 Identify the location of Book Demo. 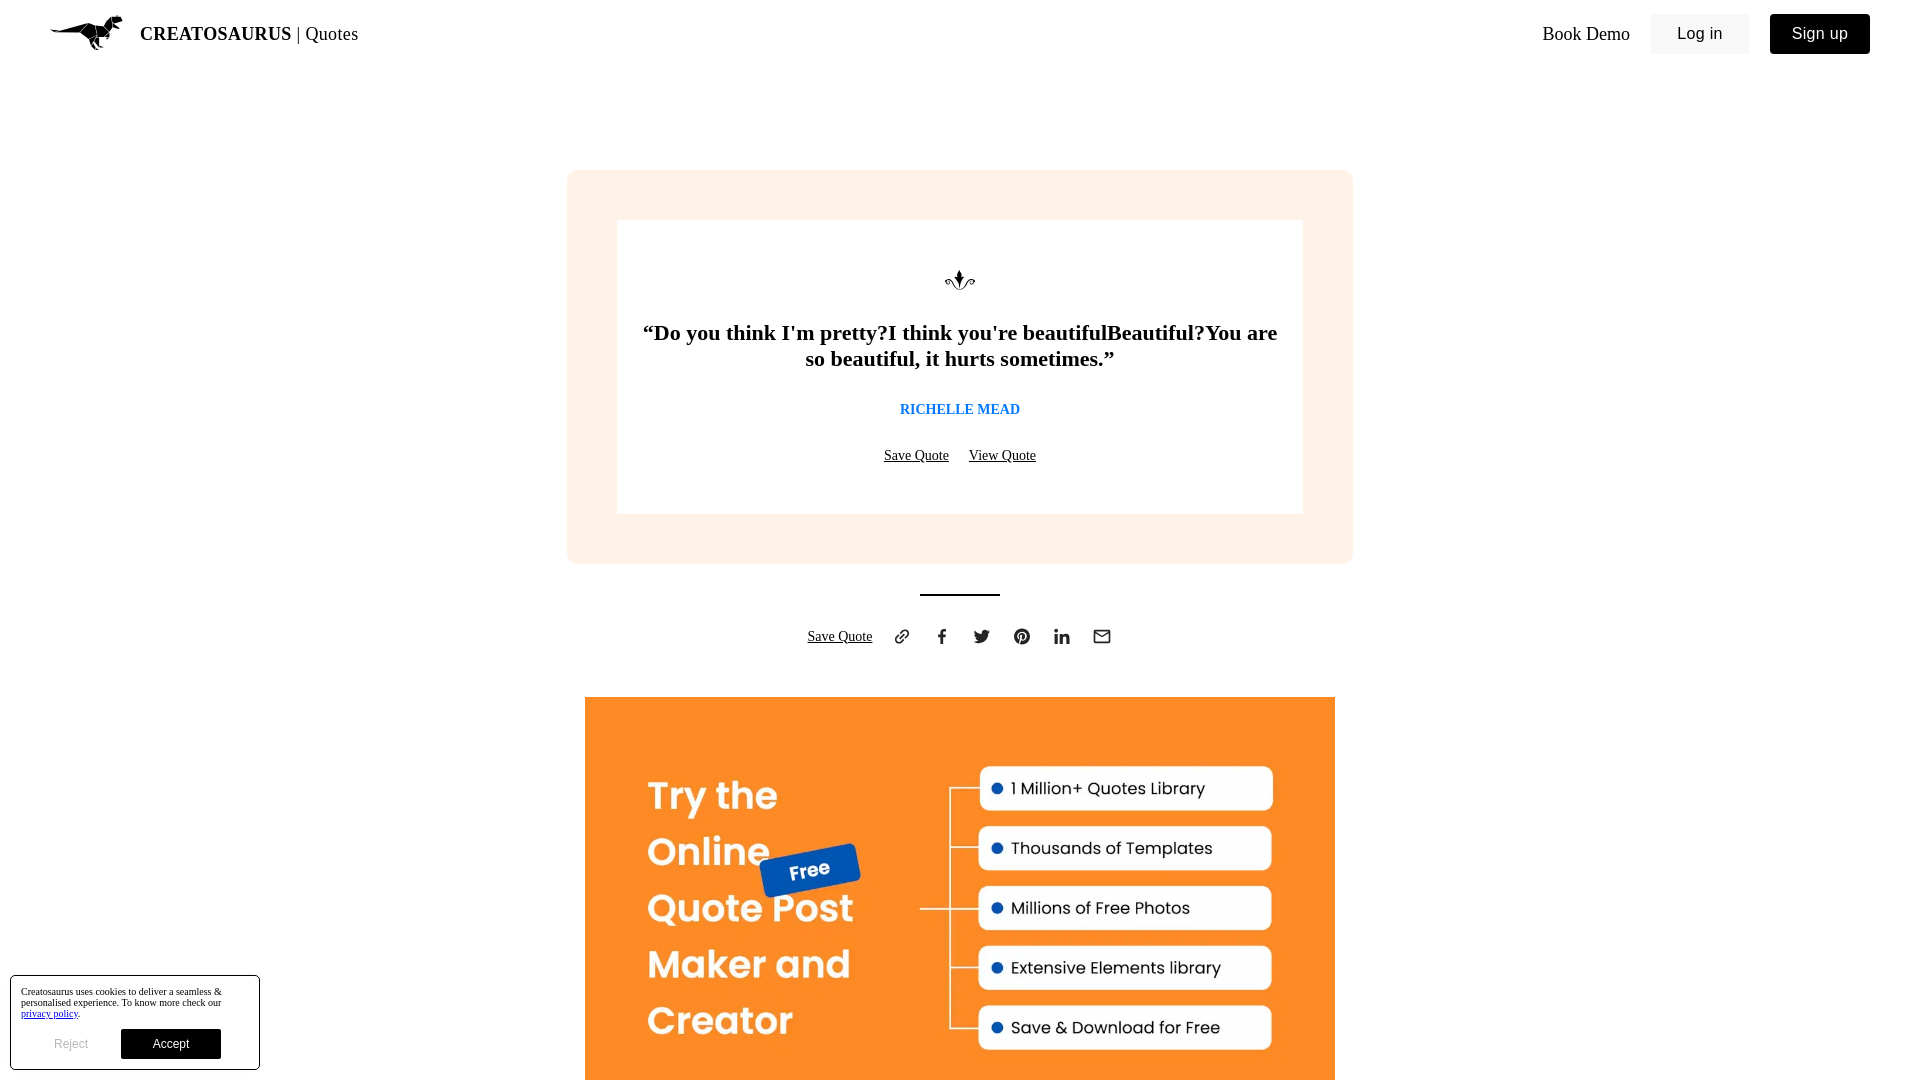
(1586, 34).